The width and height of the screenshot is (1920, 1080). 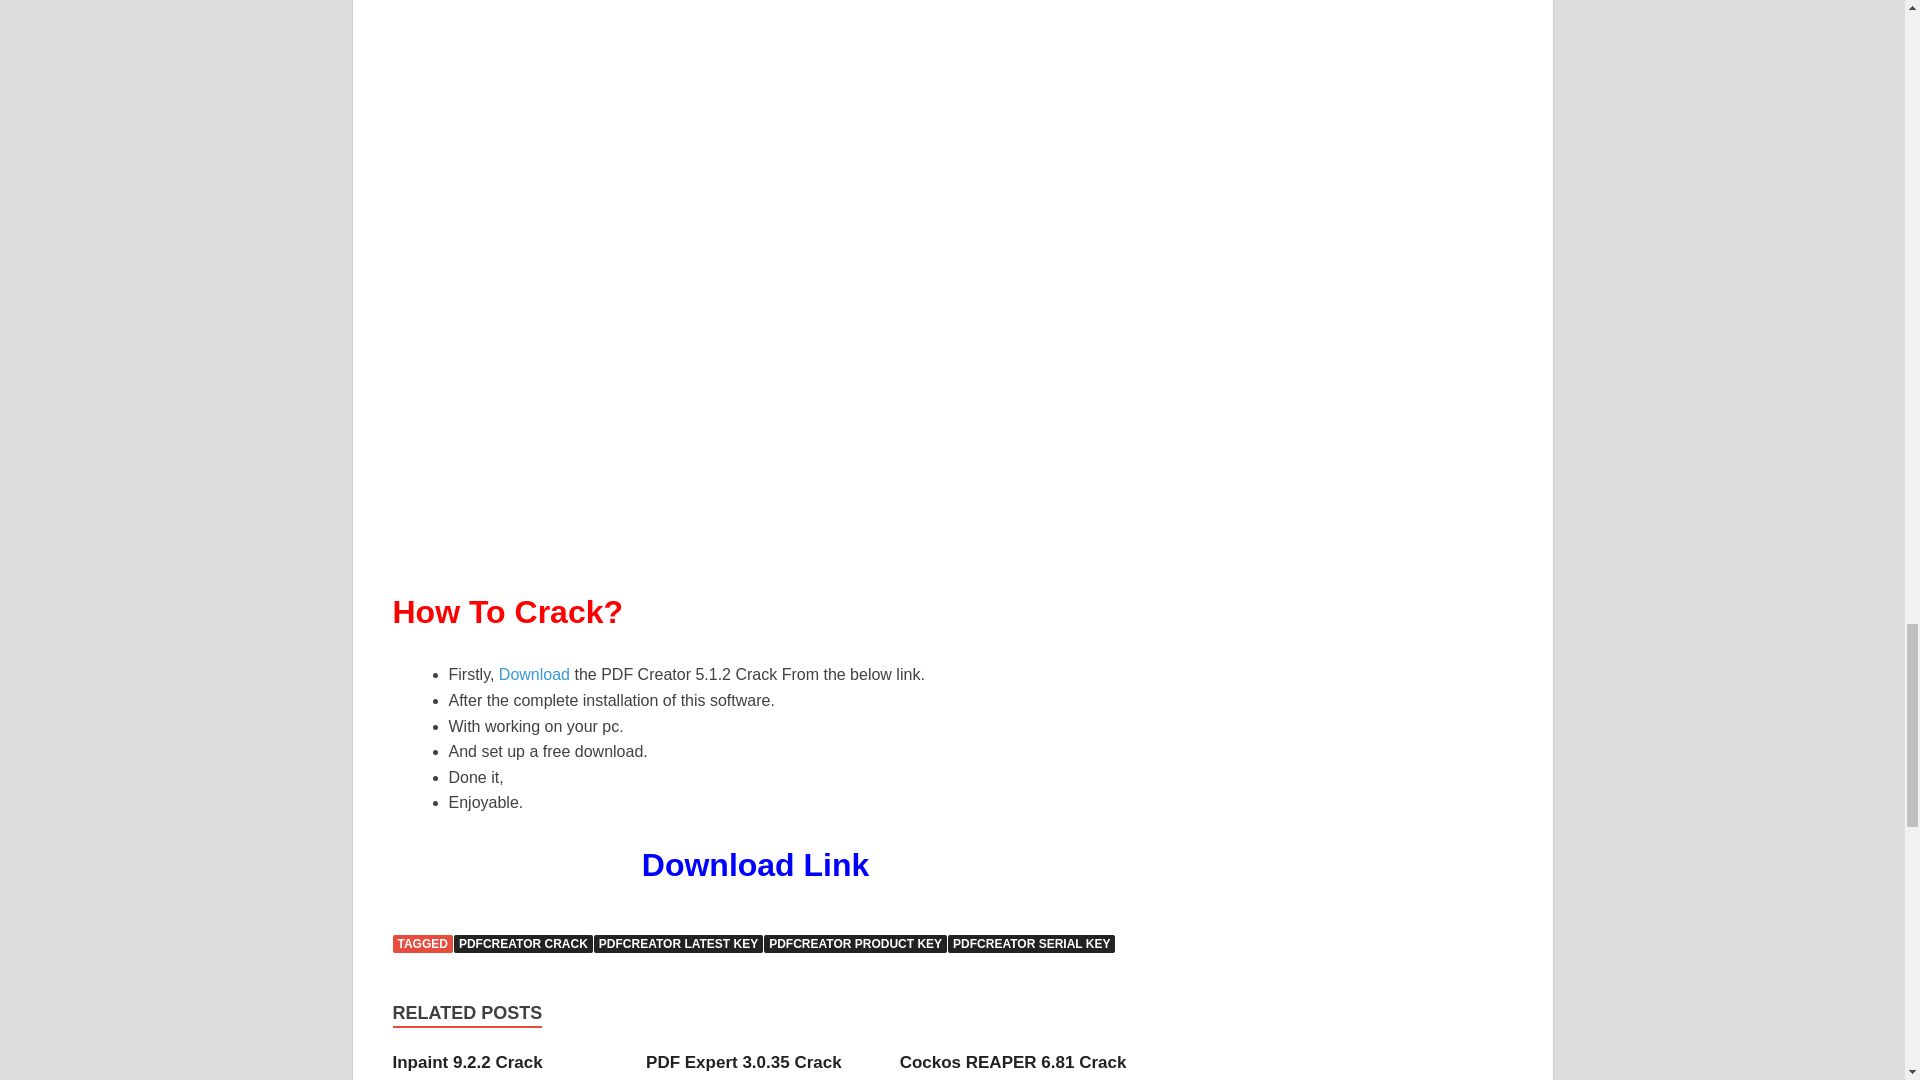 I want to click on PDFCREATOR PRODUCT KEY, so click(x=855, y=944).